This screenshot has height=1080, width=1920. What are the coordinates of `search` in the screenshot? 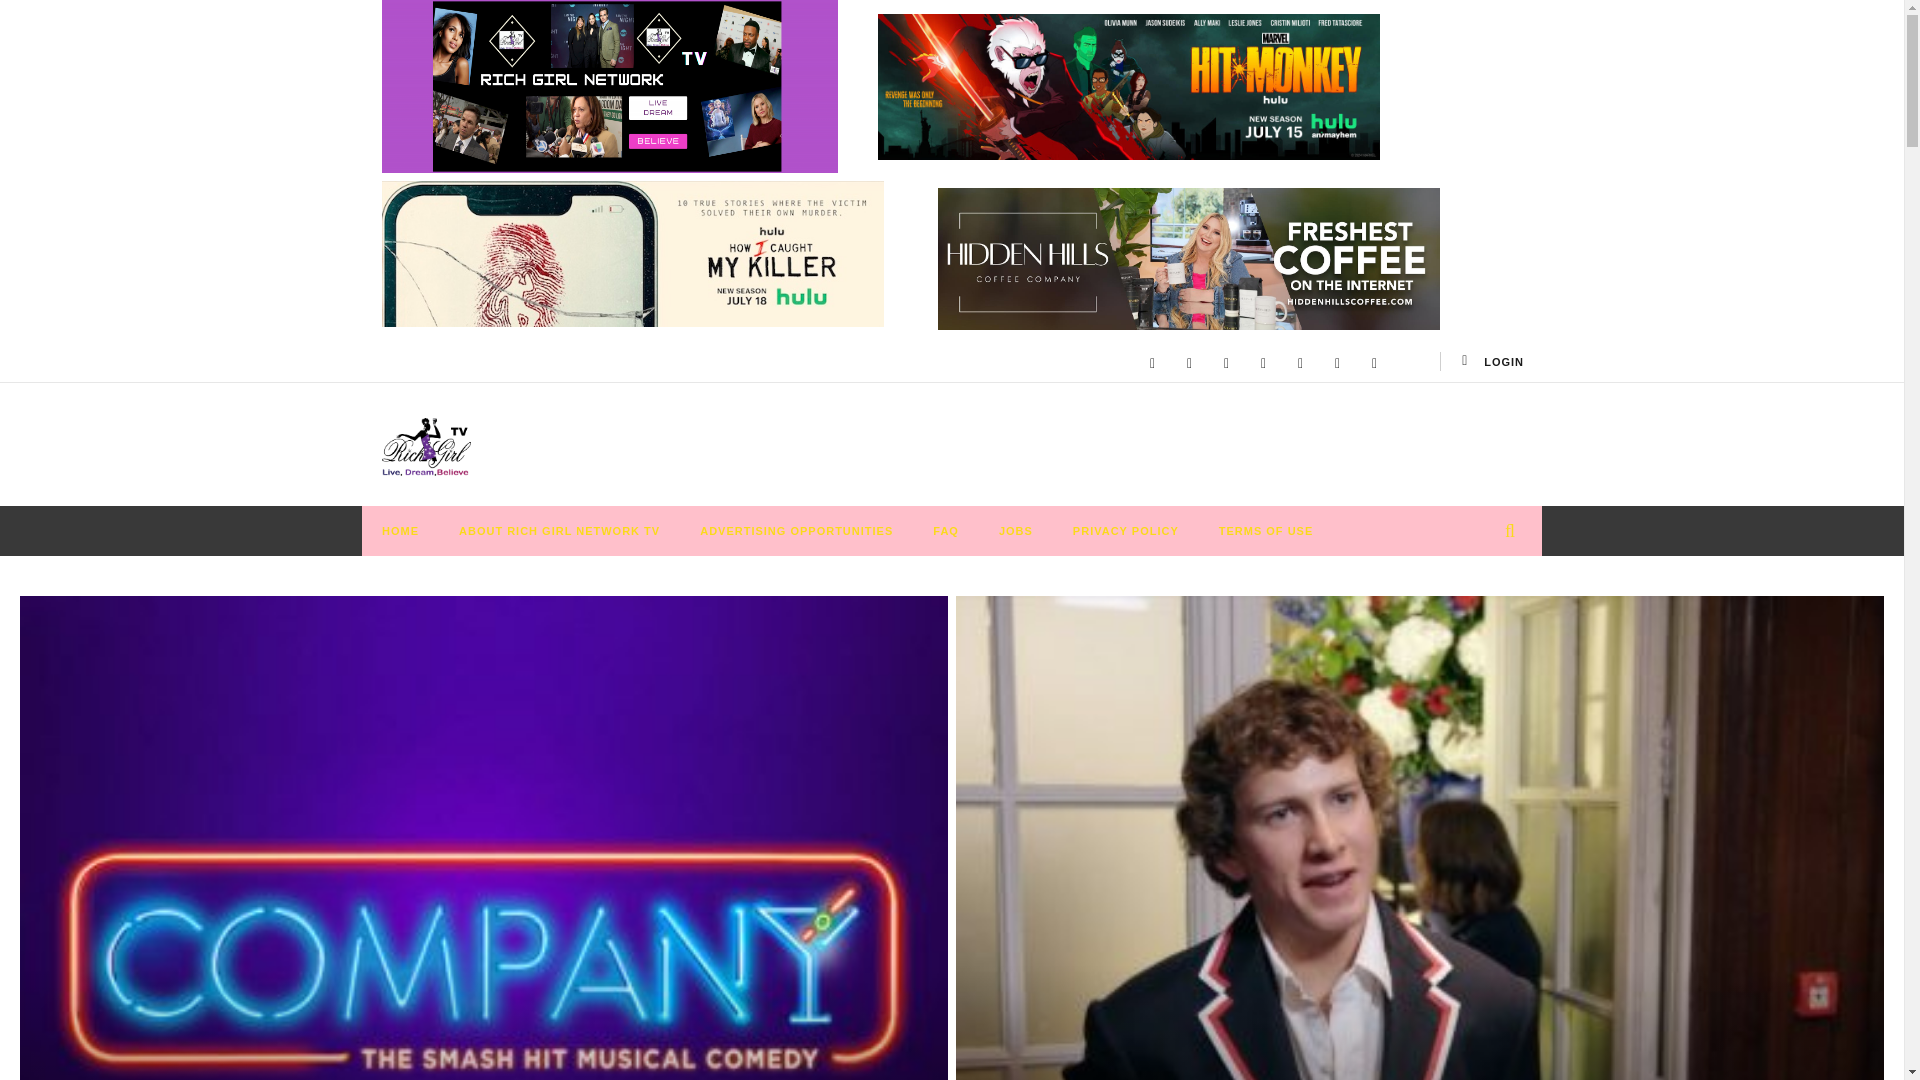 It's located at (1490, 574).